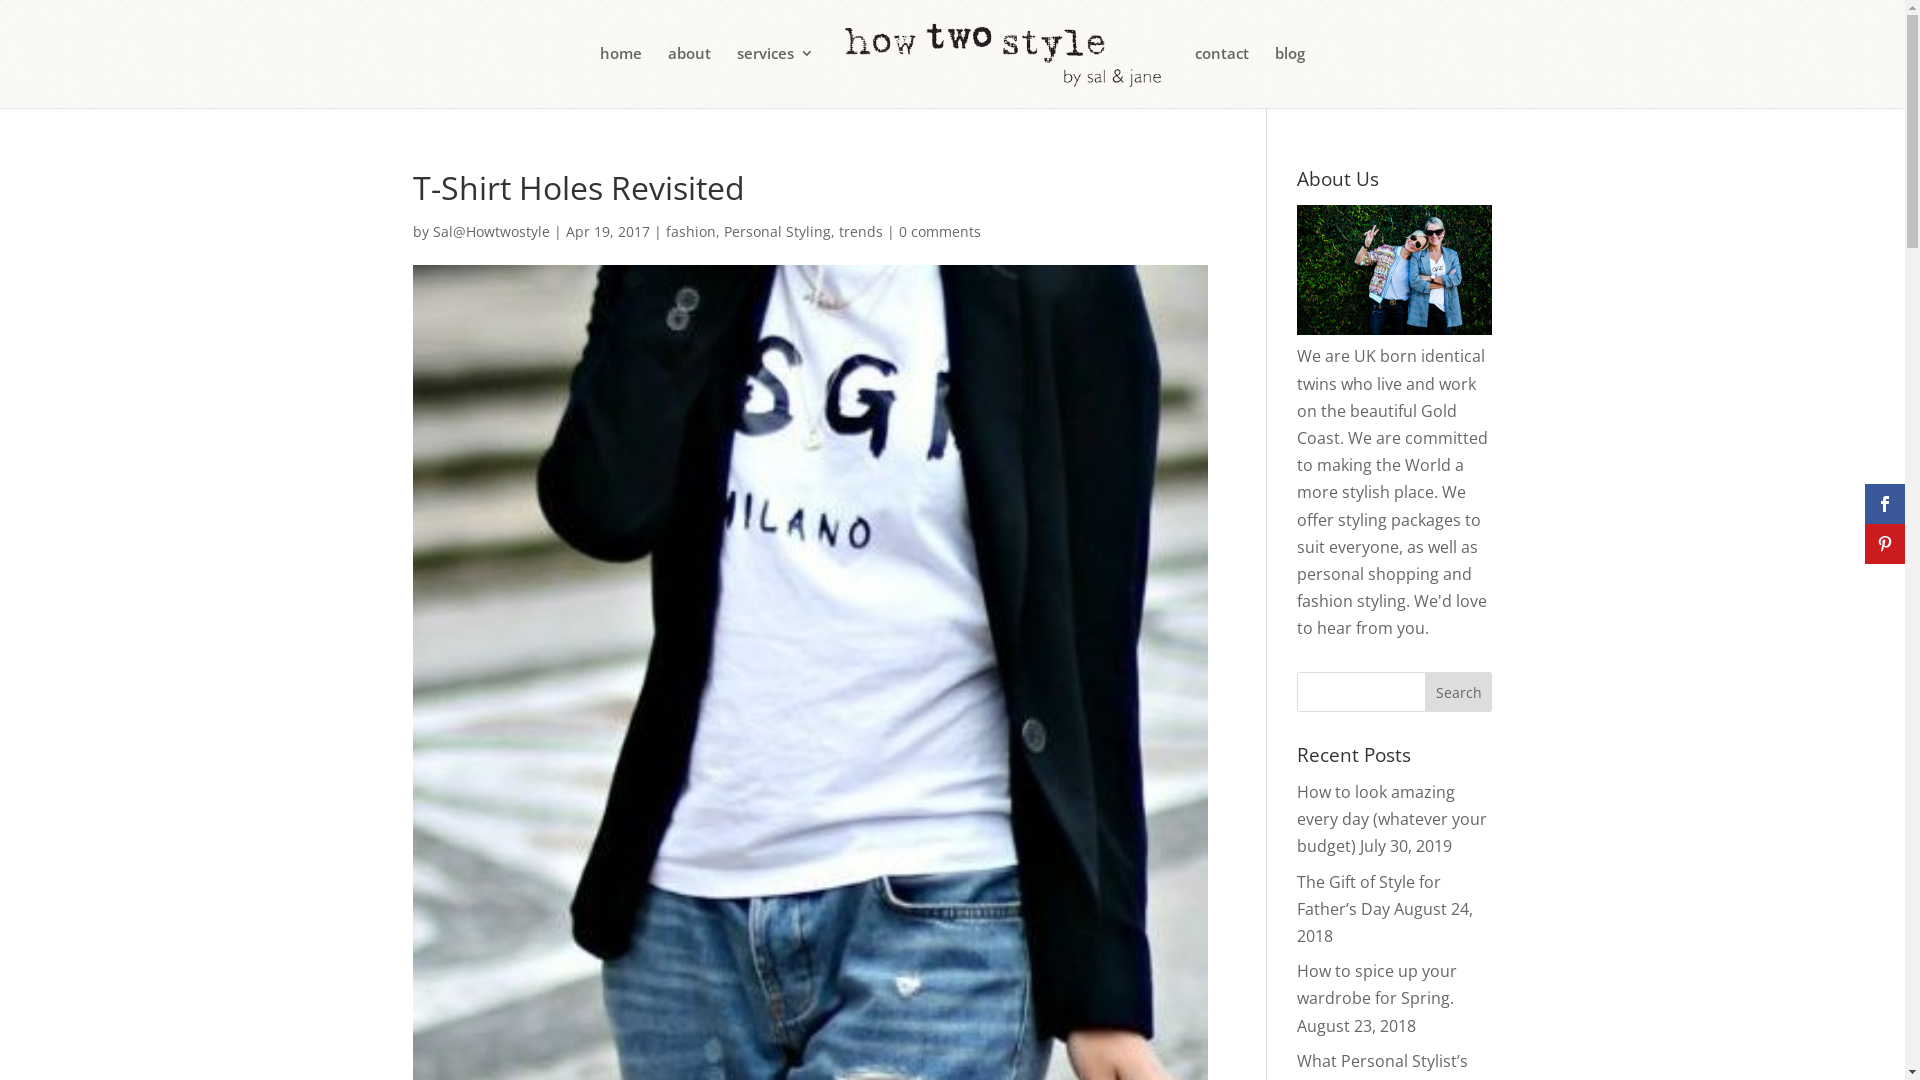 This screenshot has height=1080, width=1920. I want to click on blog, so click(1290, 74).